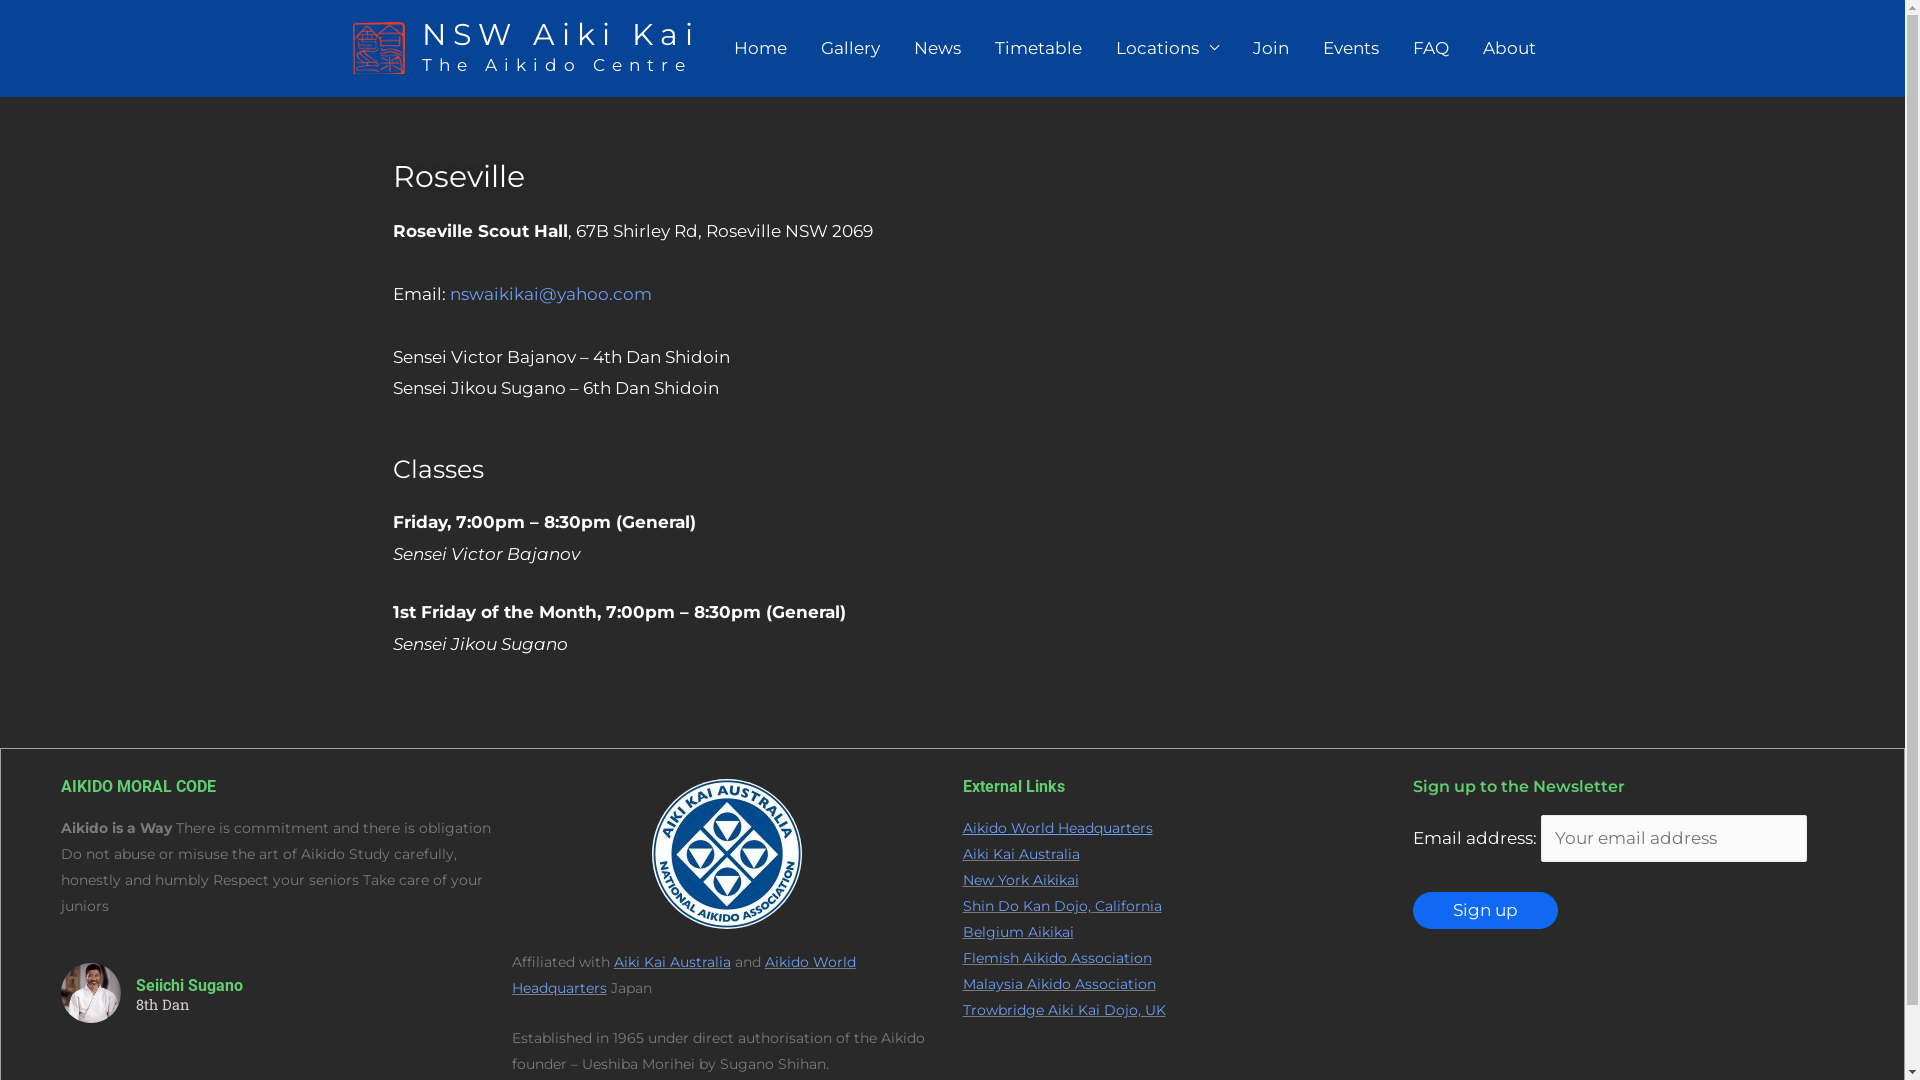  I want to click on Locations, so click(1166, 48).